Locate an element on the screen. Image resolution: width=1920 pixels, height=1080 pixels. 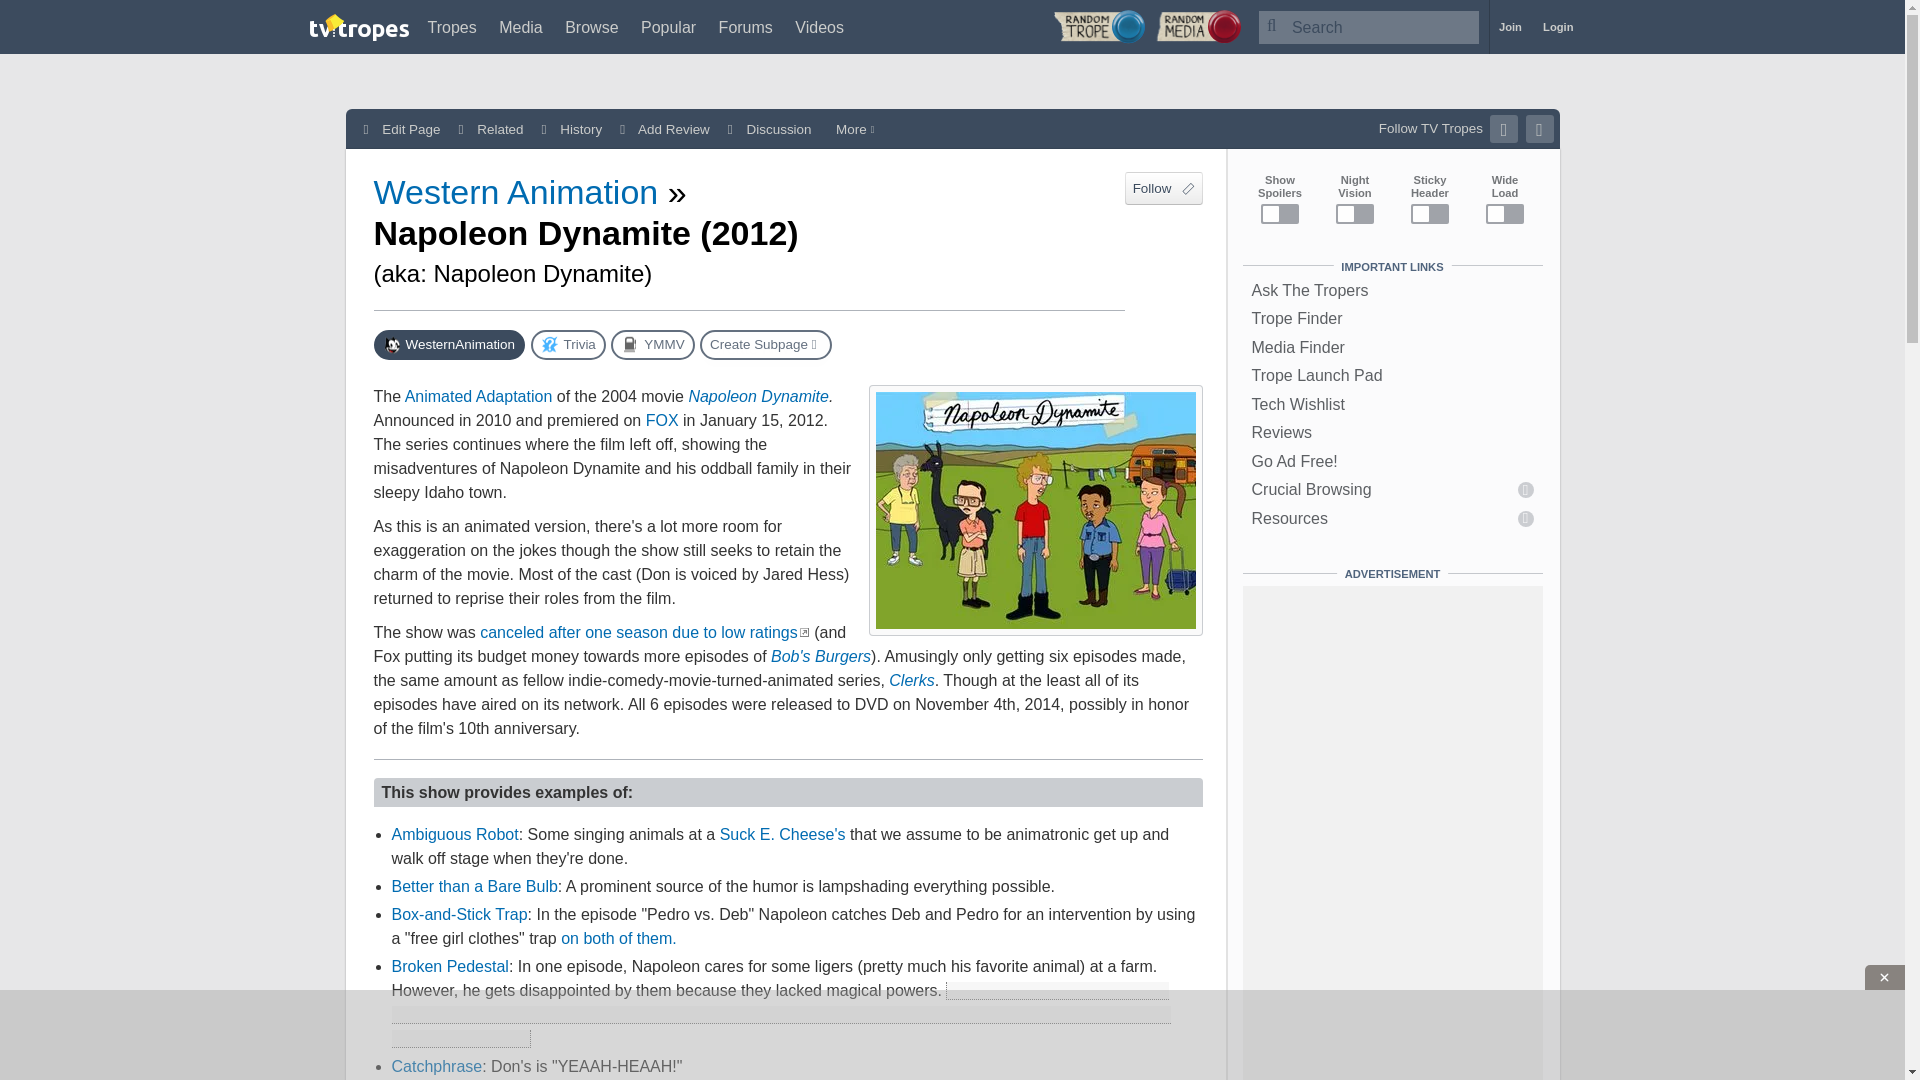
Media is located at coordinates (521, 27).